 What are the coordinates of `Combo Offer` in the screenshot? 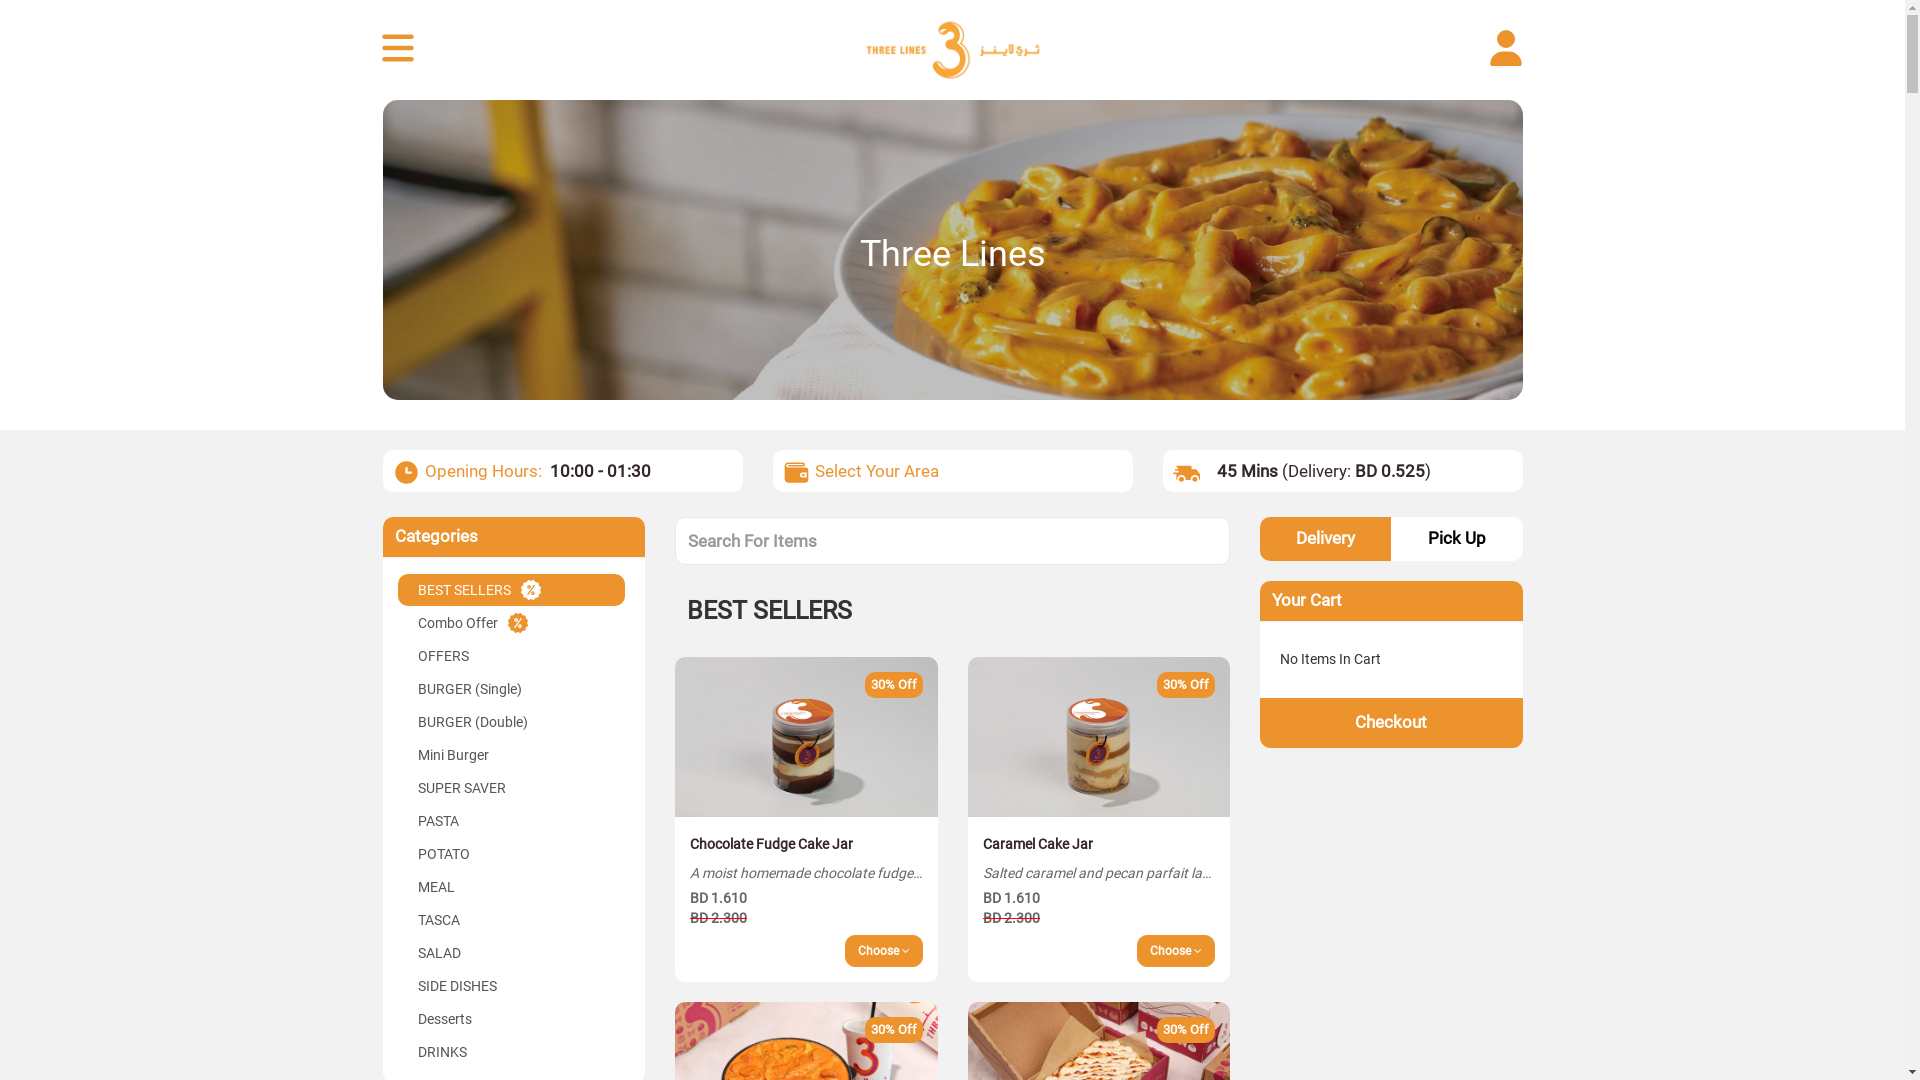 It's located at (512, 623).